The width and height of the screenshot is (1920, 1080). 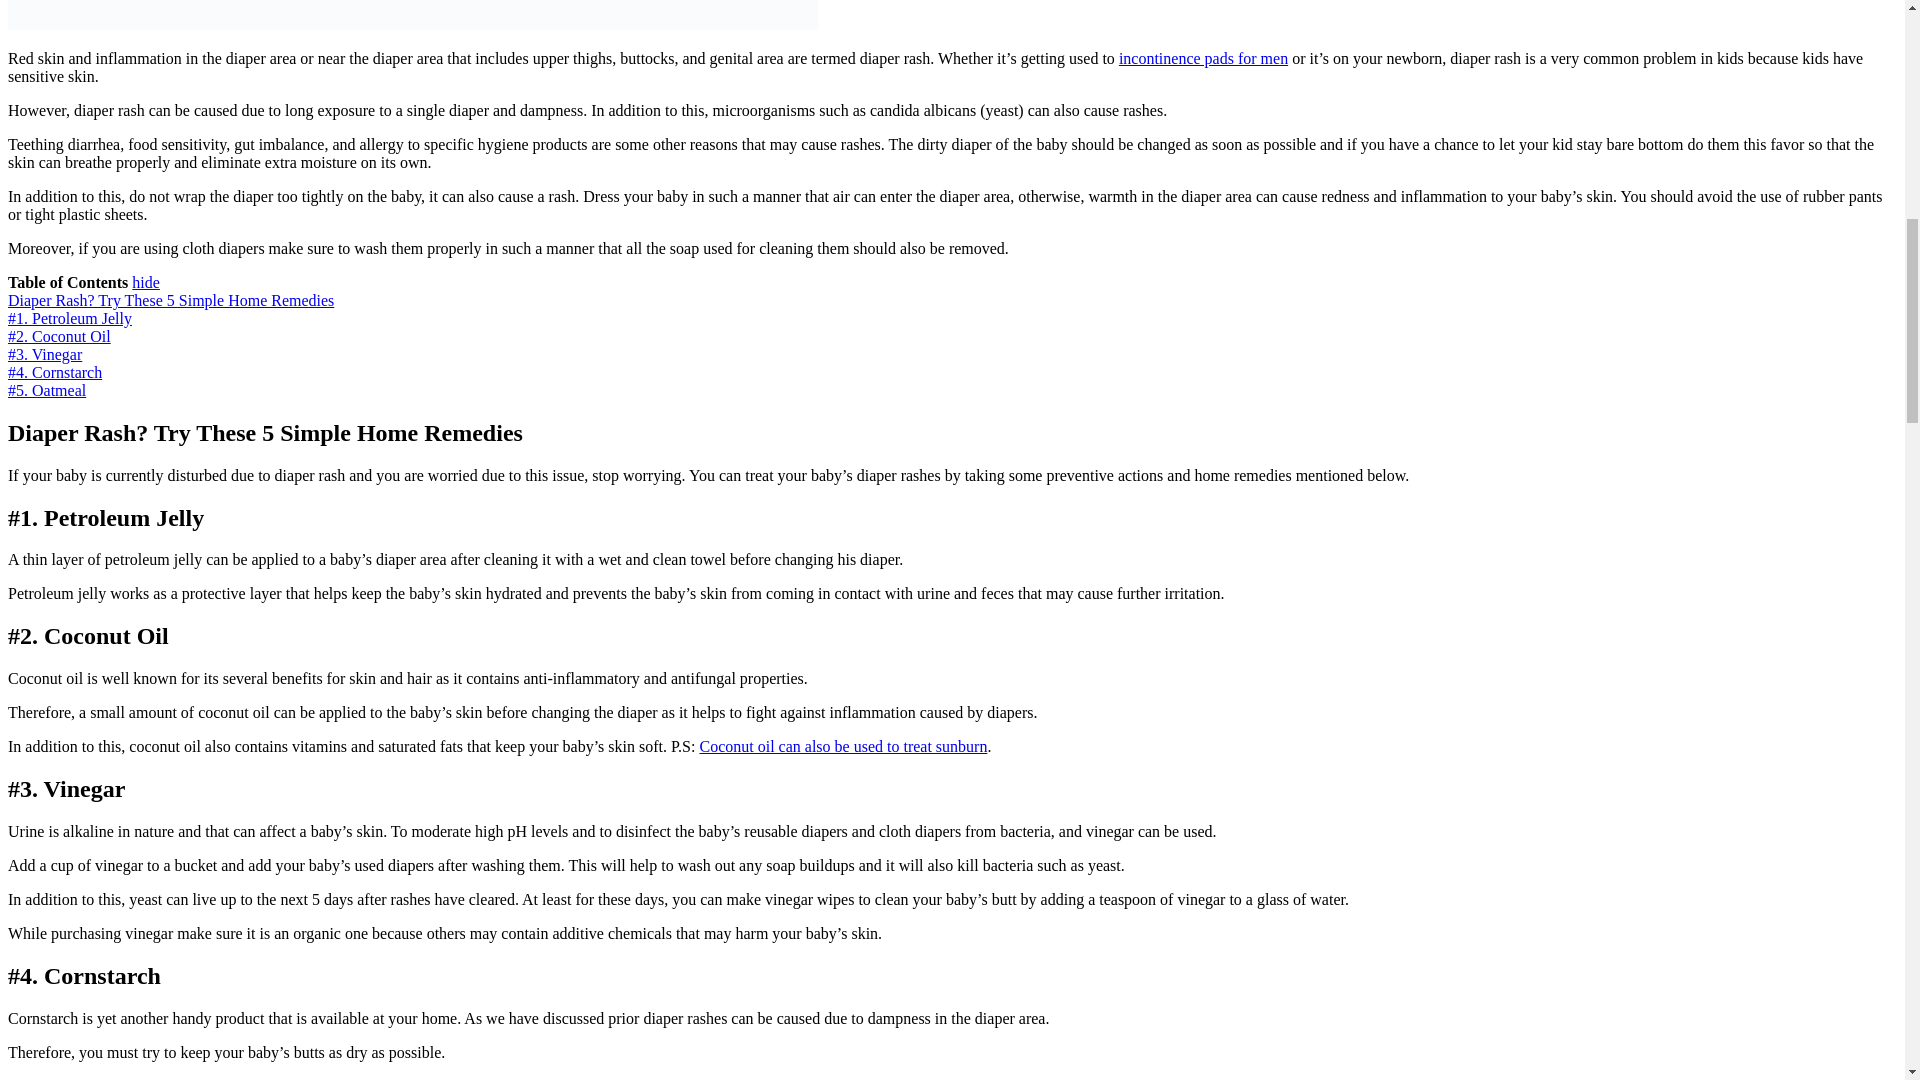 What do you see at coordinates (170, 300) in the screenshot?
I see `Diaper Rash? Try These 5 Simple Home Remedies` at bounding box center [170, 300].